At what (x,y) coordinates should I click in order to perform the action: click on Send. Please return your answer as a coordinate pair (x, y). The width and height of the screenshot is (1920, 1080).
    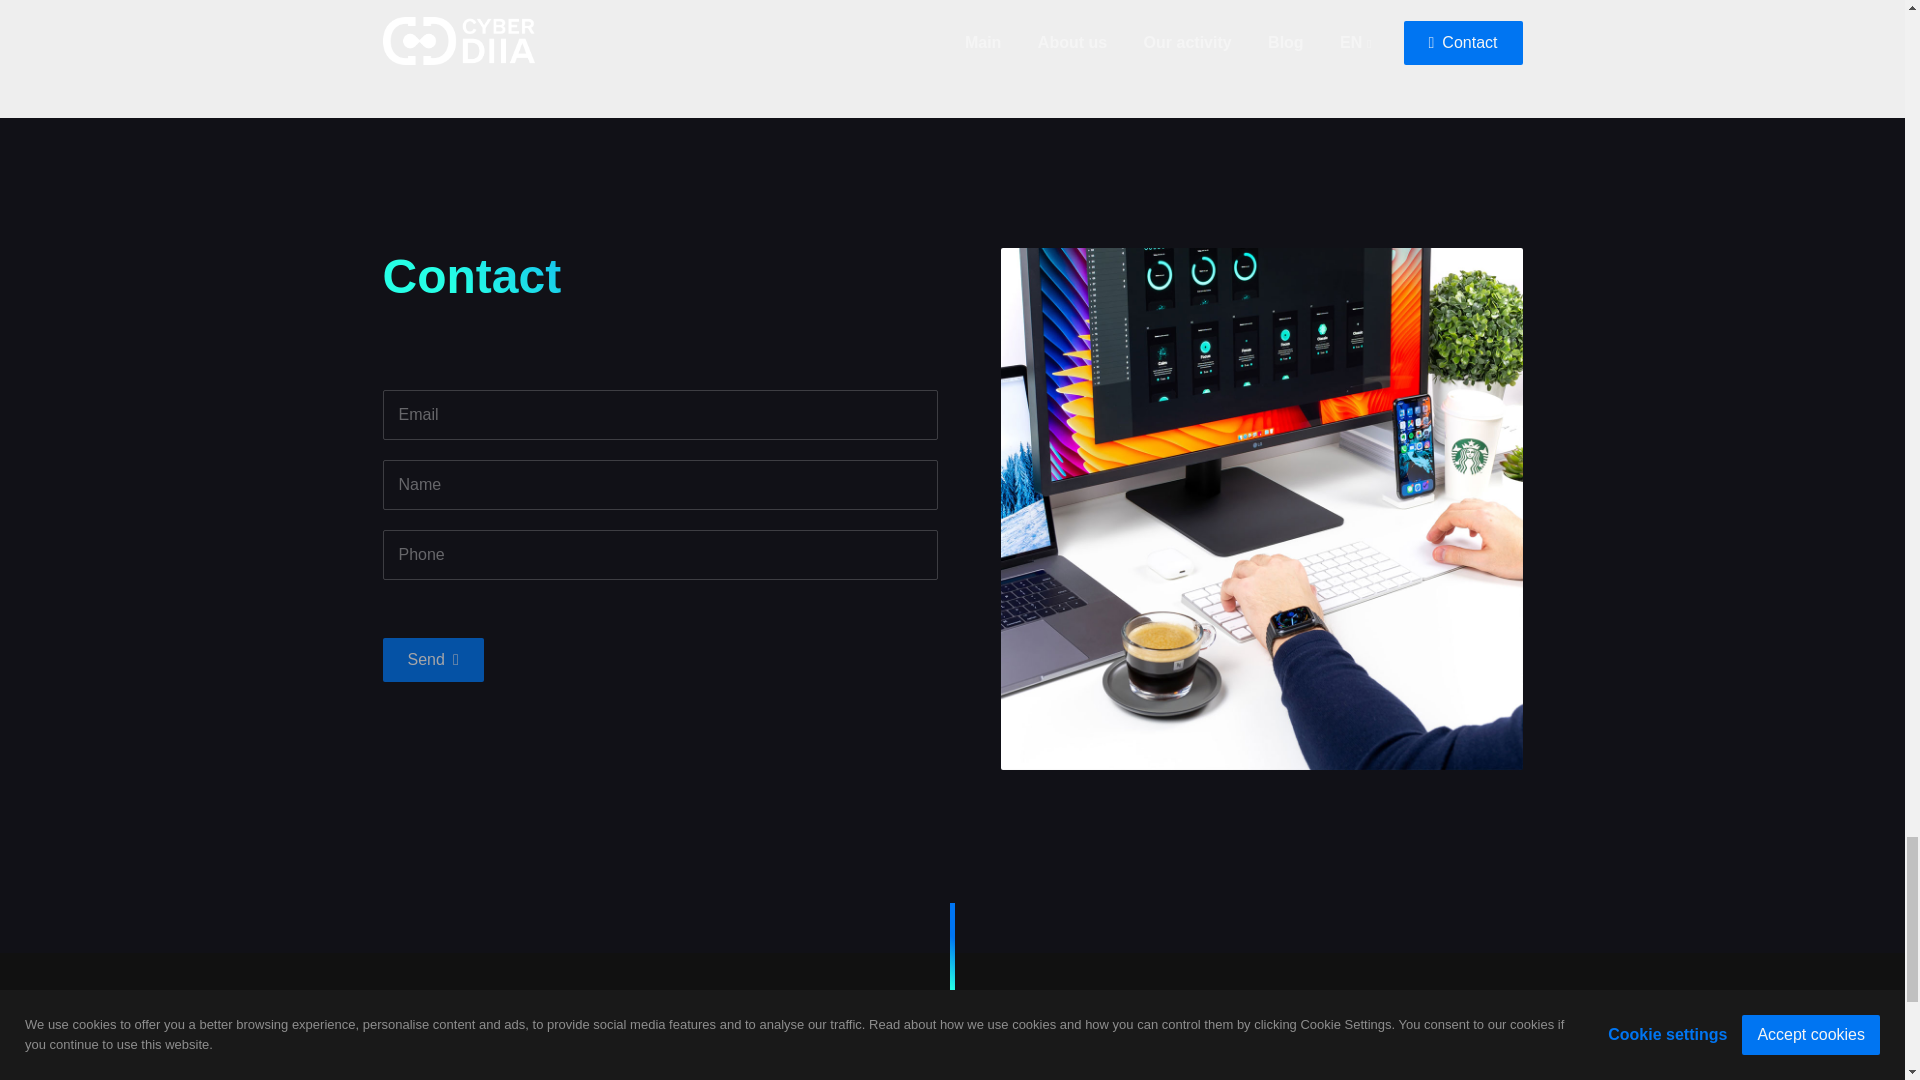
    Looking at the image, I should click on (432, 660).